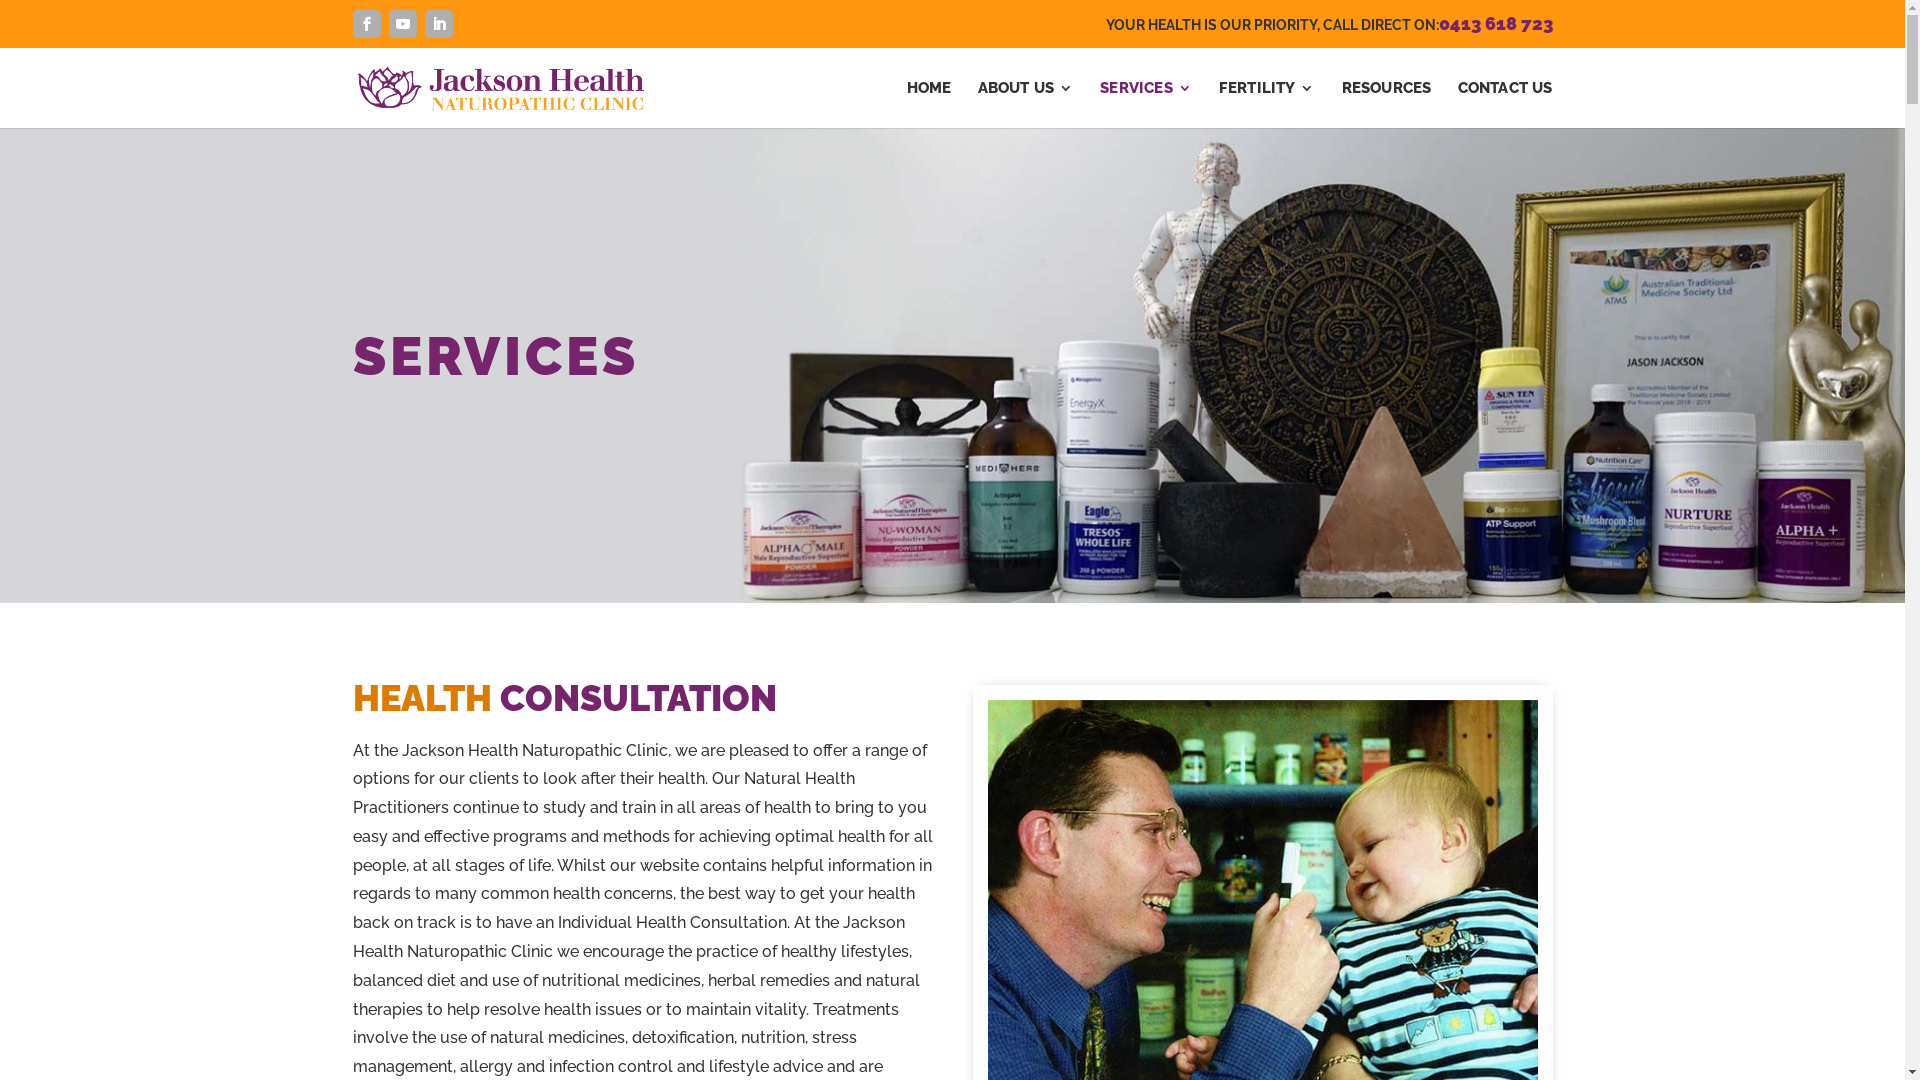 Image resolution: width=1920 pixels, height=1080 pixels. Describe the element at coordinates (1268, 104) in the screenshot. I see `FERTILITY` at that location.